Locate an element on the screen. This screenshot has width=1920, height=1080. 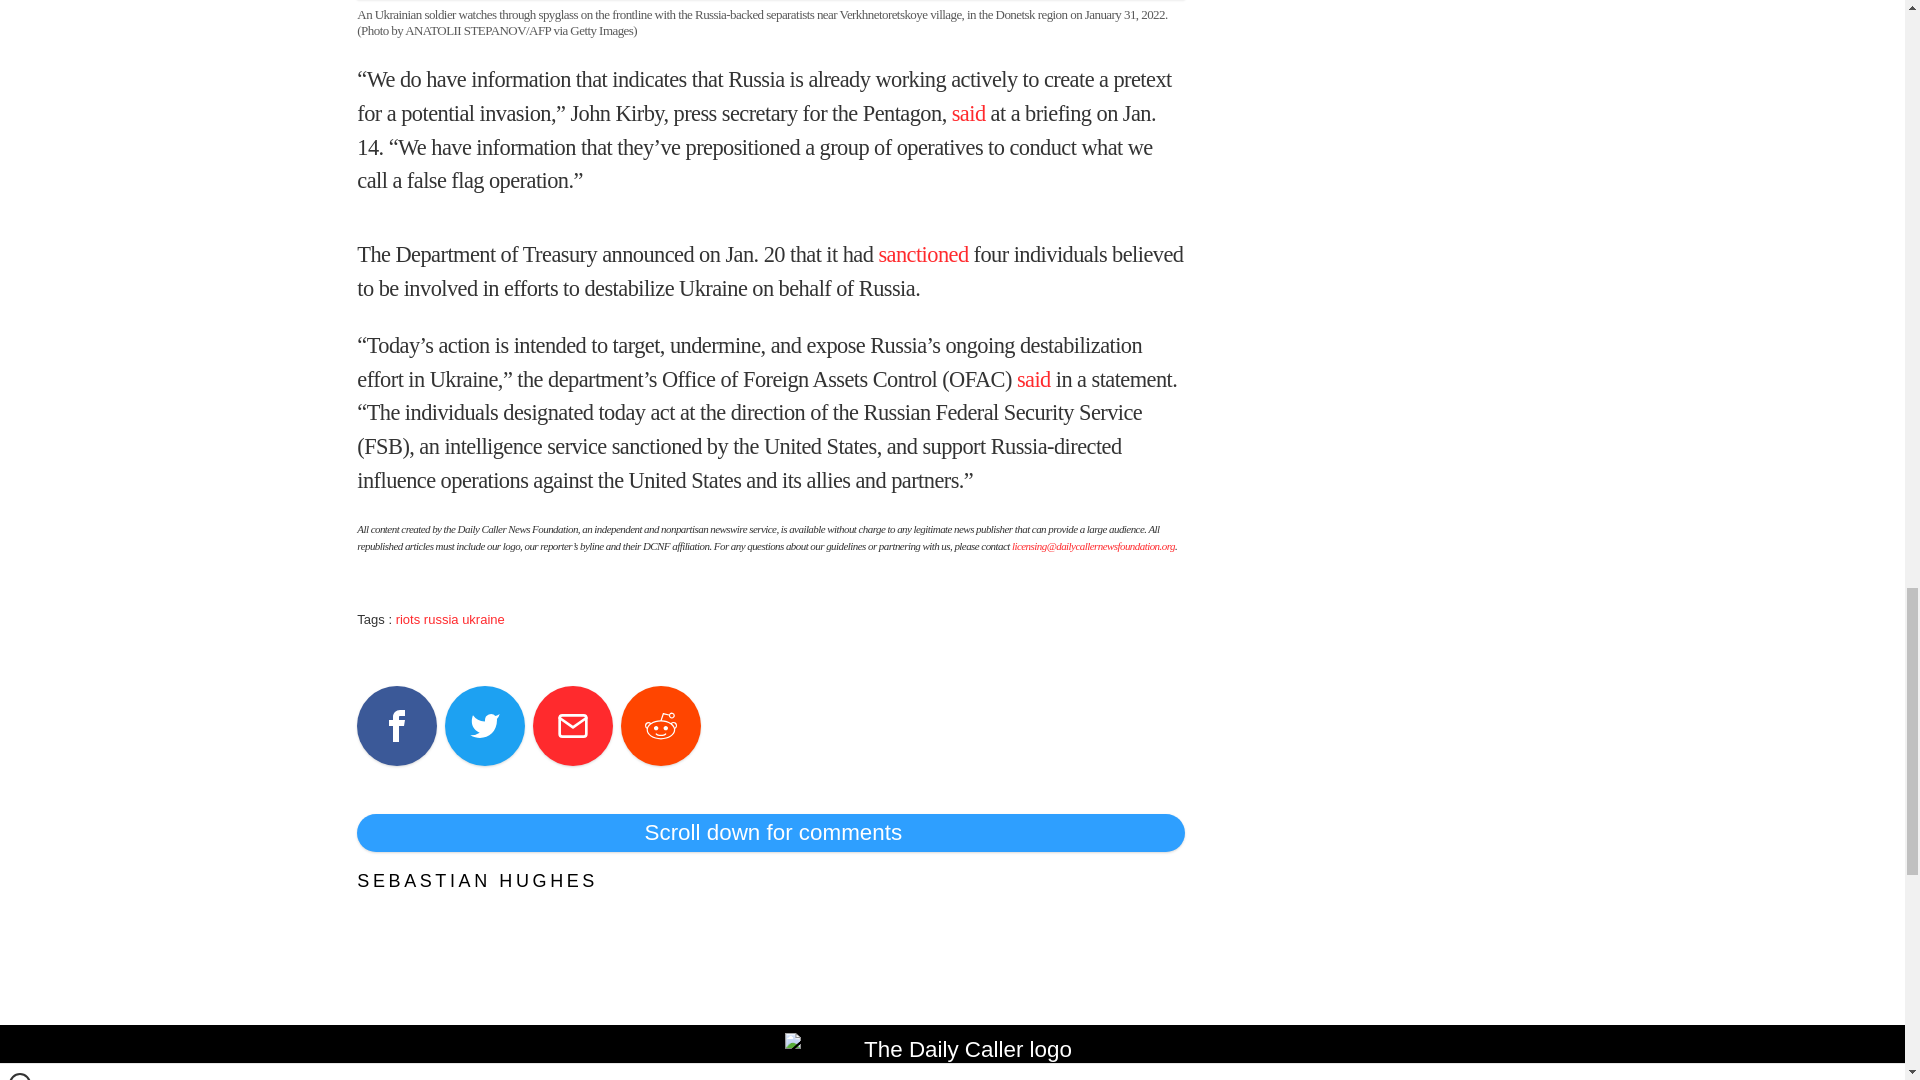
Scroll down for comments is located at coordinates (770, 833).